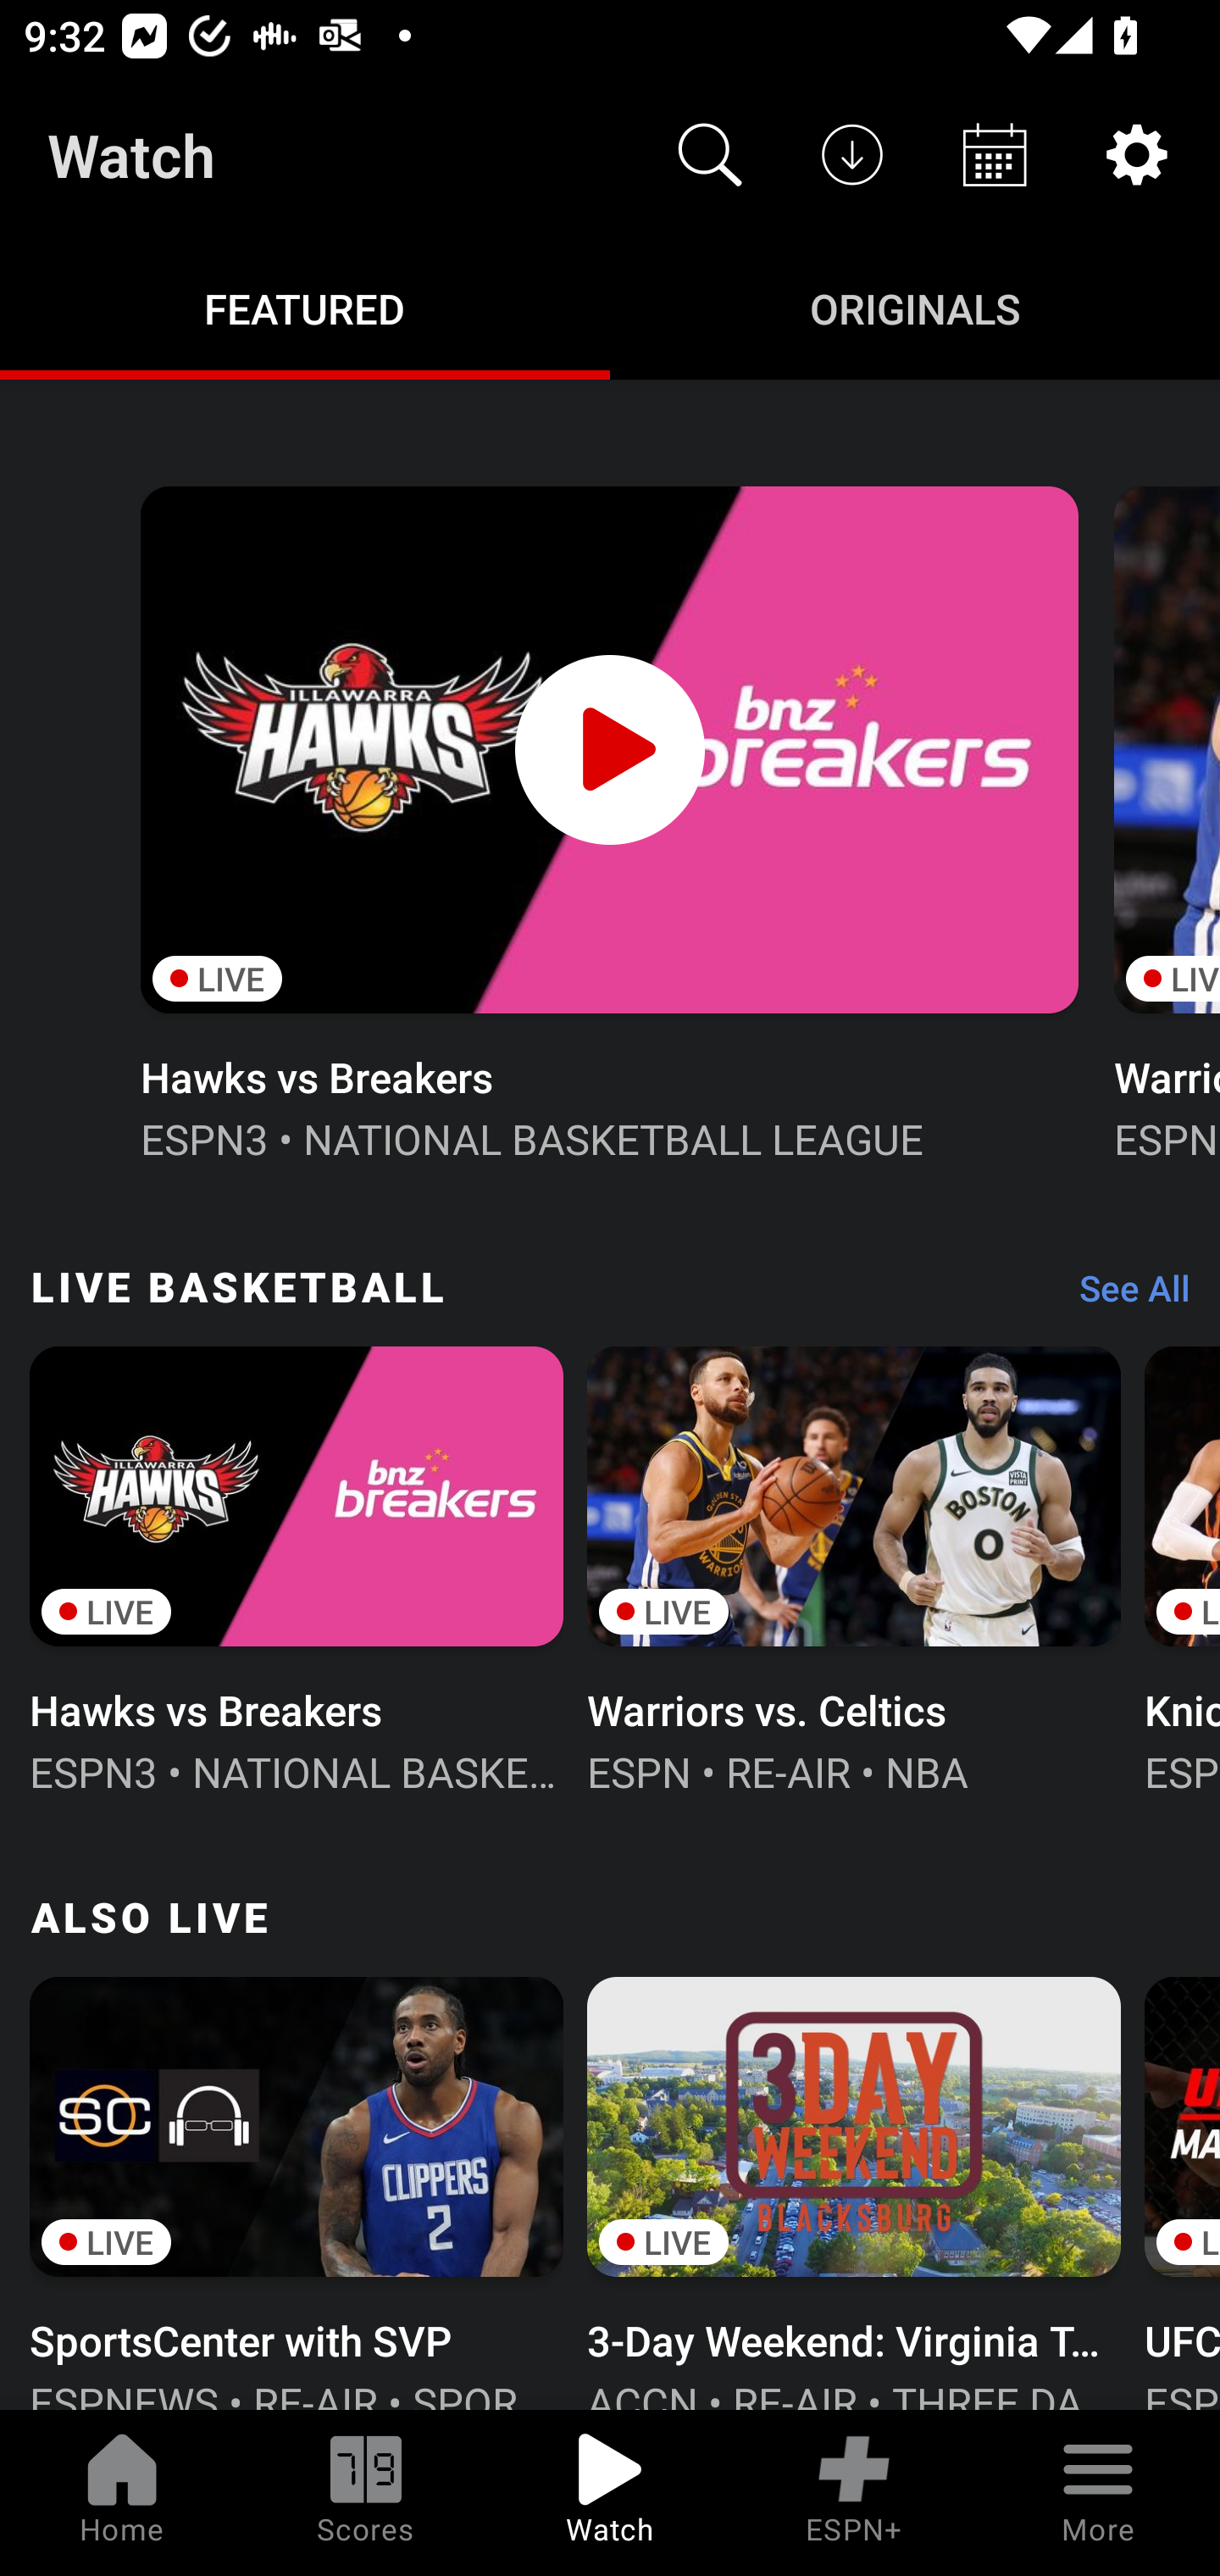 The width and height of the screenshot is (1220, 2576). What do you see at coordinates (710, 154) in the screenshot?
I see `Search` at bounding box center [710, 154].